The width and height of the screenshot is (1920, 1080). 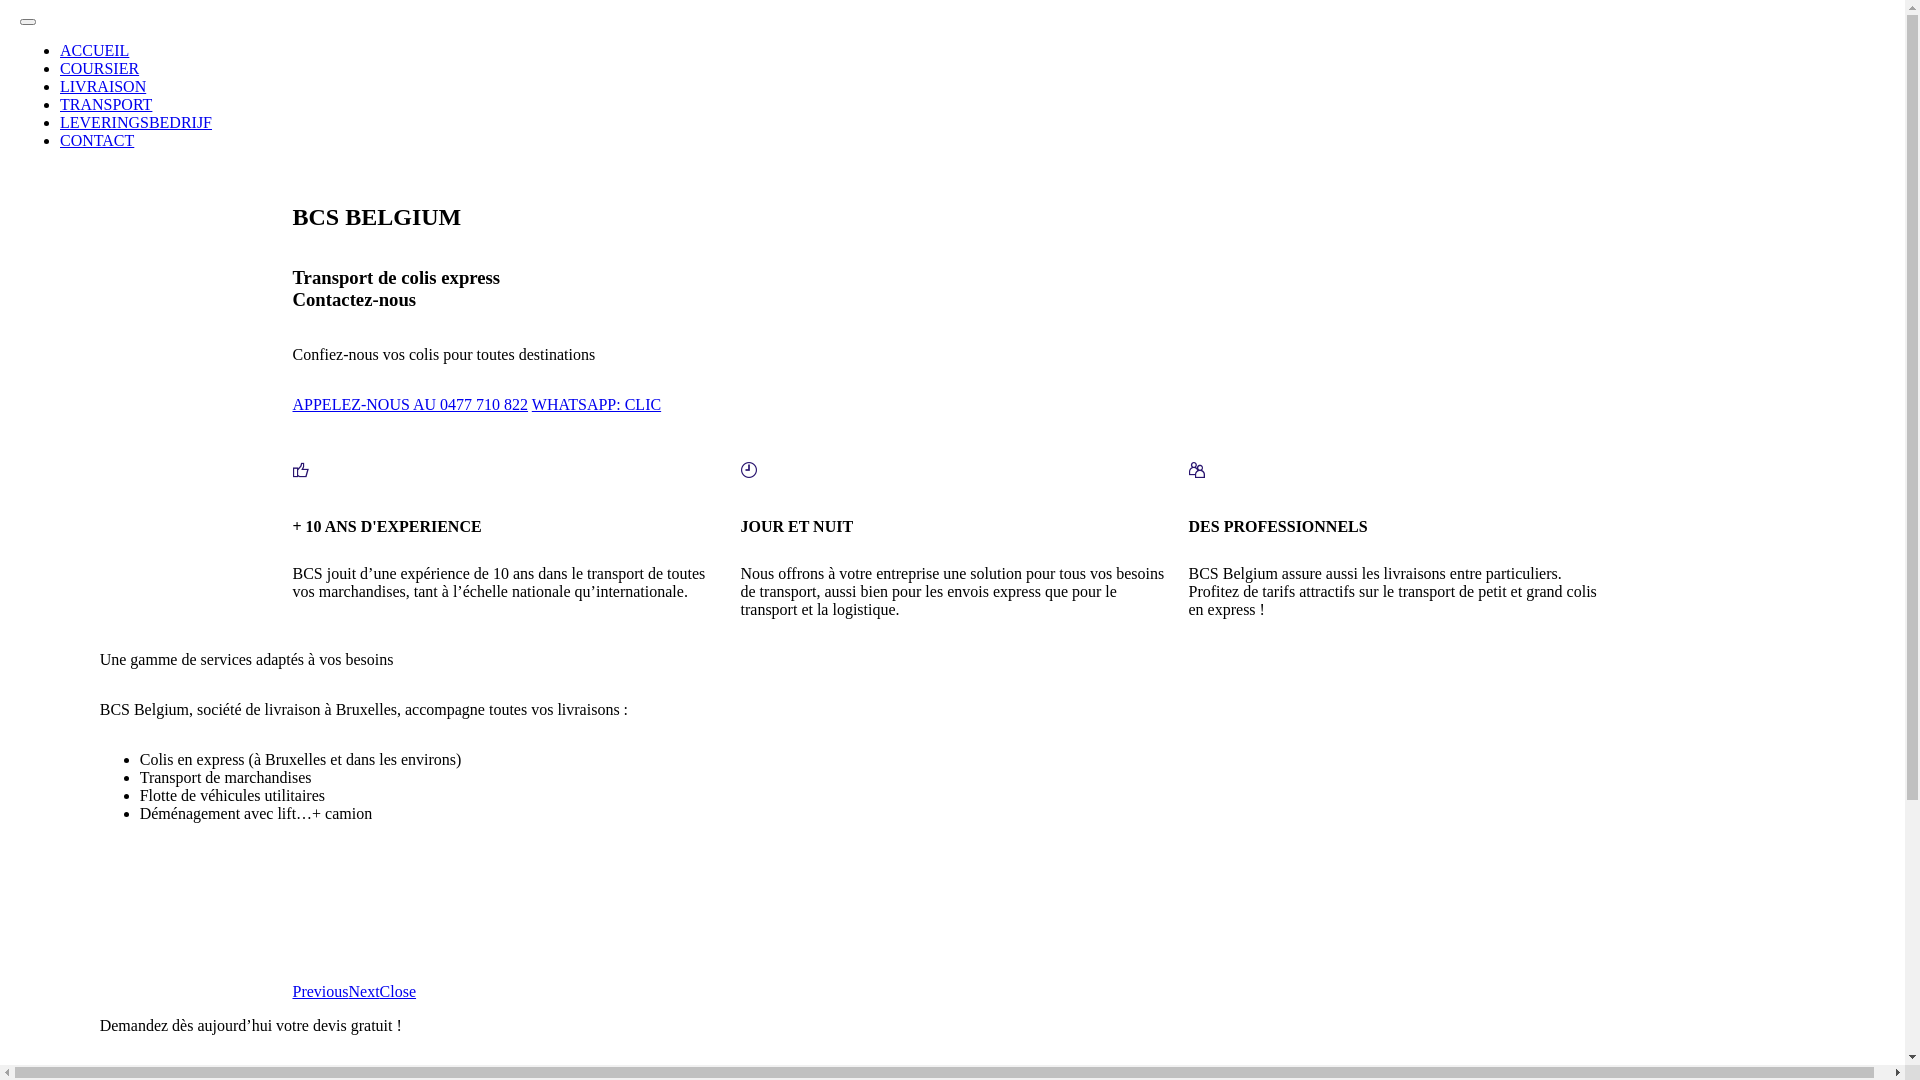 What do you see at coordinates (320, 992) in the screenshot?
I see `Previous` at bounding box center [320, 992].